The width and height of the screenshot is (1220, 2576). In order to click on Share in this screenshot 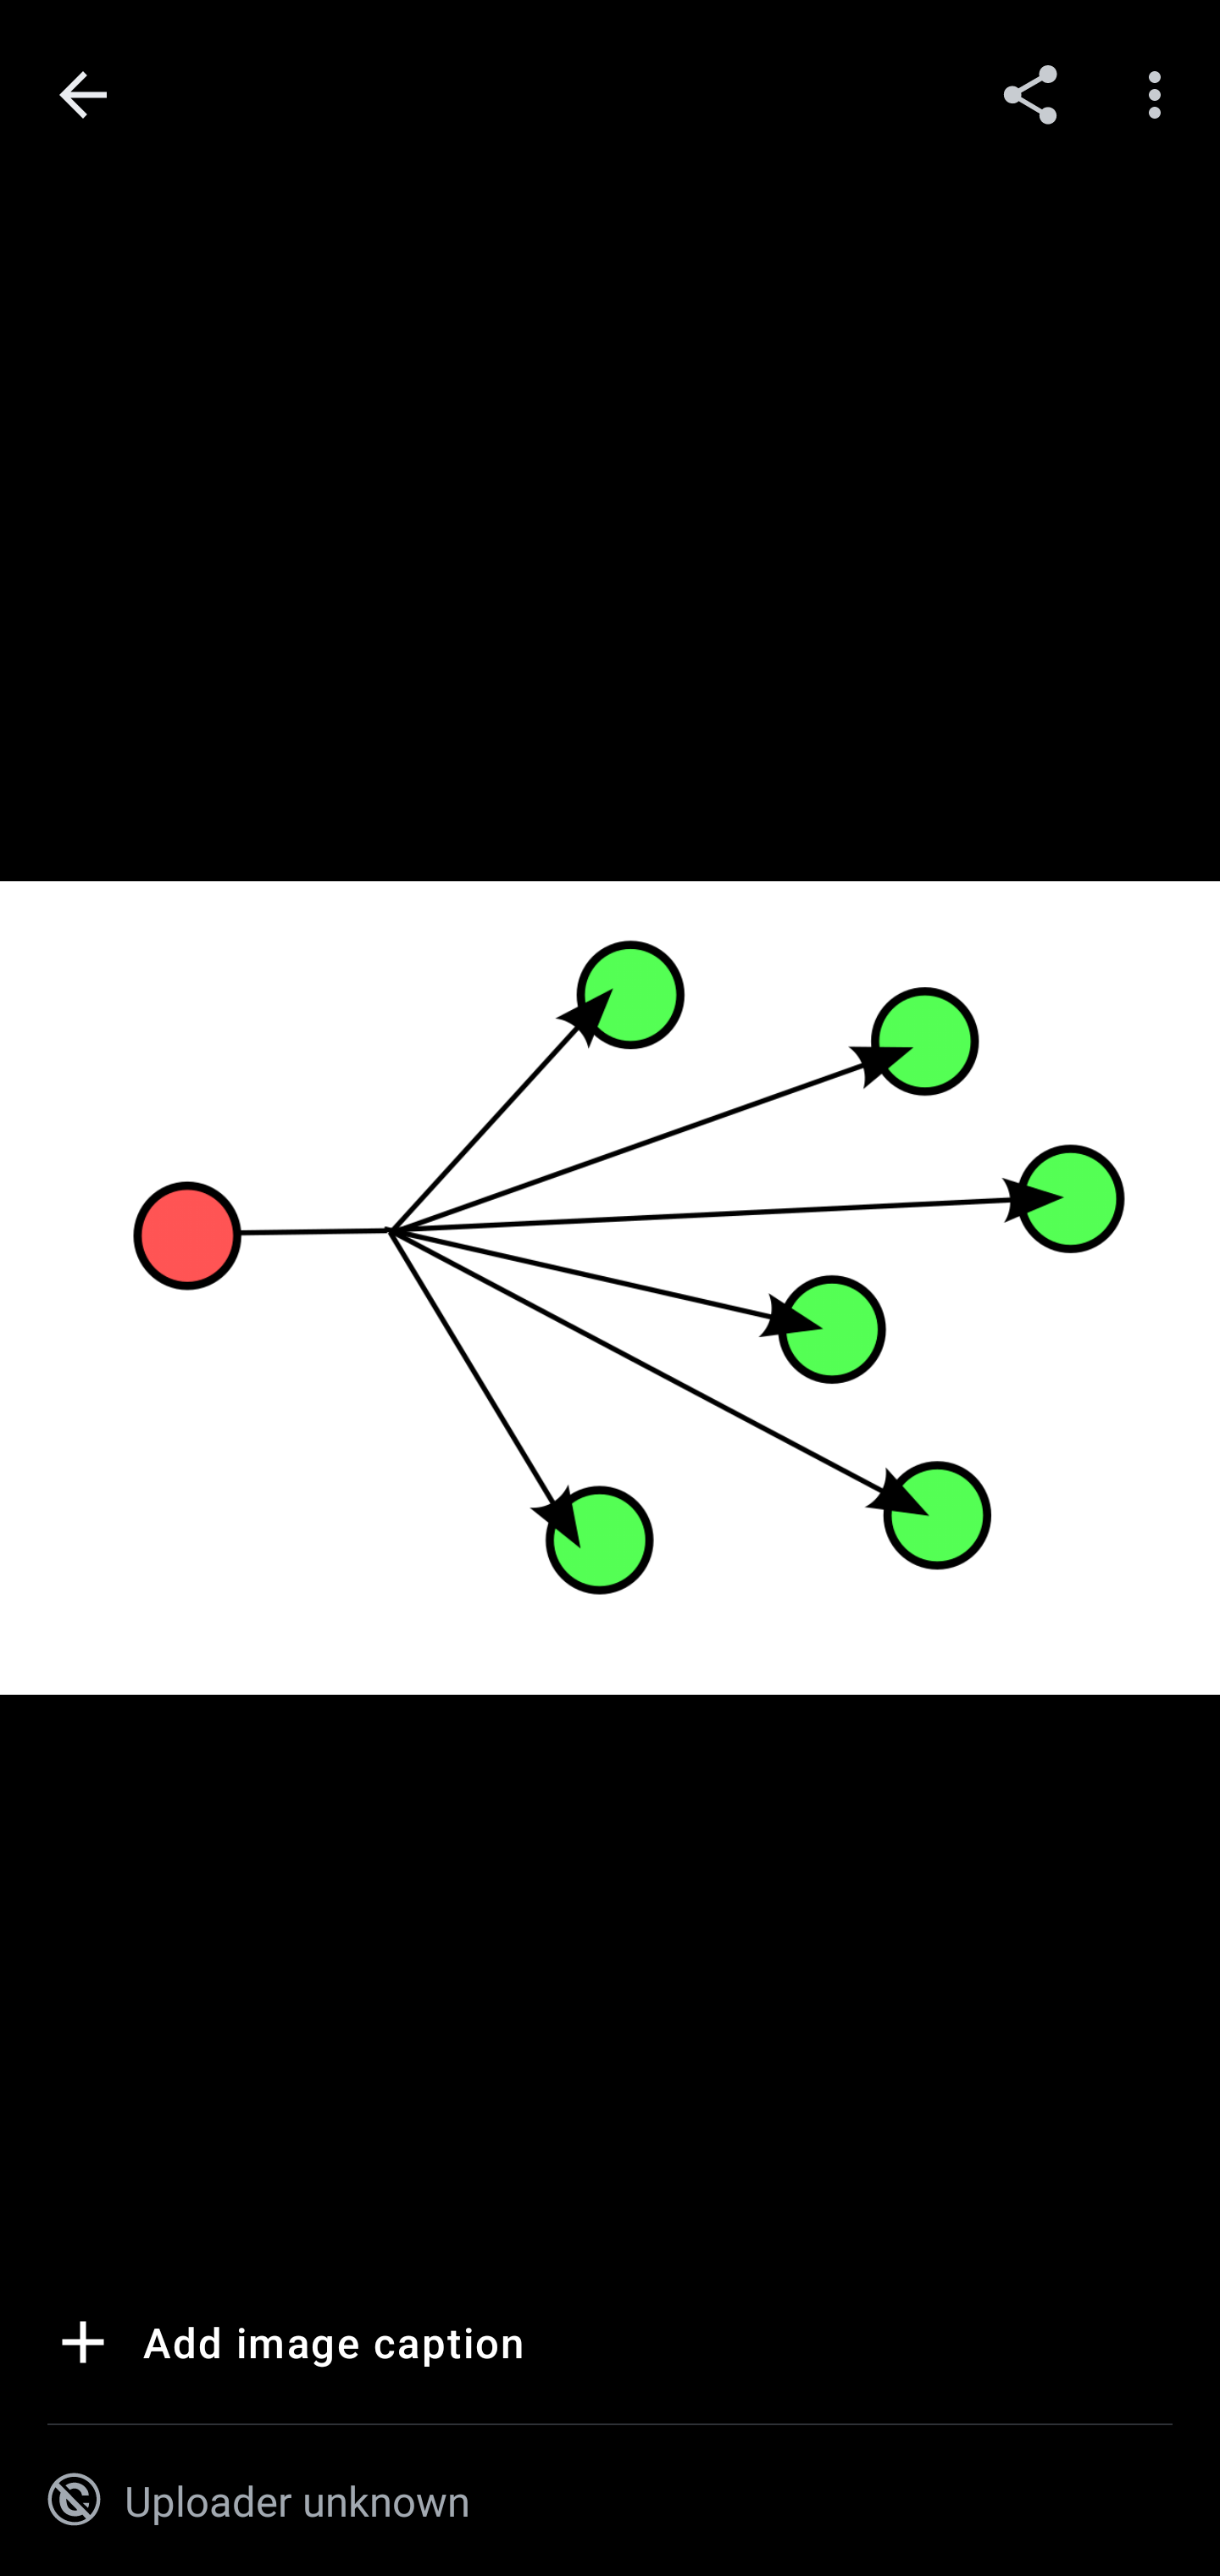, I will do `click(1030, 93)`.